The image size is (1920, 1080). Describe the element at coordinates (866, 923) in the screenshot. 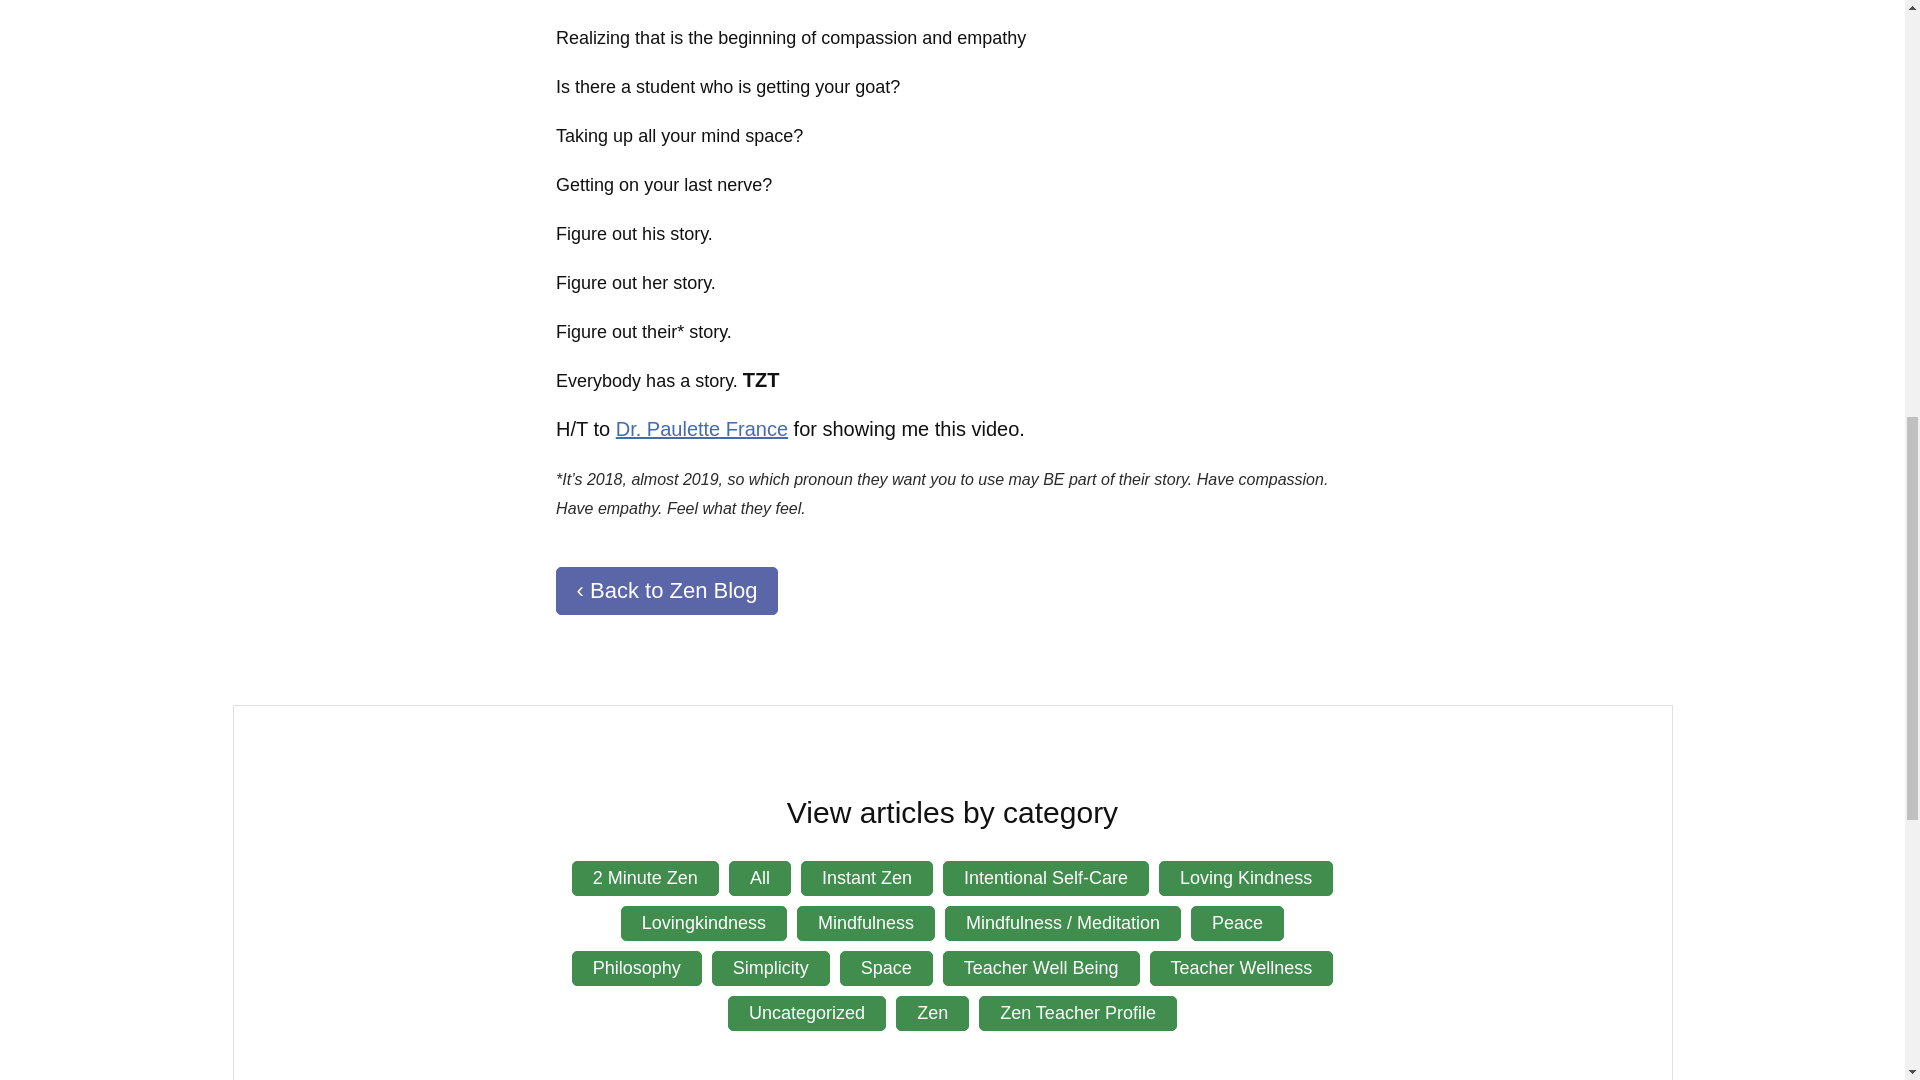

I see `Mindfulness` at that location.